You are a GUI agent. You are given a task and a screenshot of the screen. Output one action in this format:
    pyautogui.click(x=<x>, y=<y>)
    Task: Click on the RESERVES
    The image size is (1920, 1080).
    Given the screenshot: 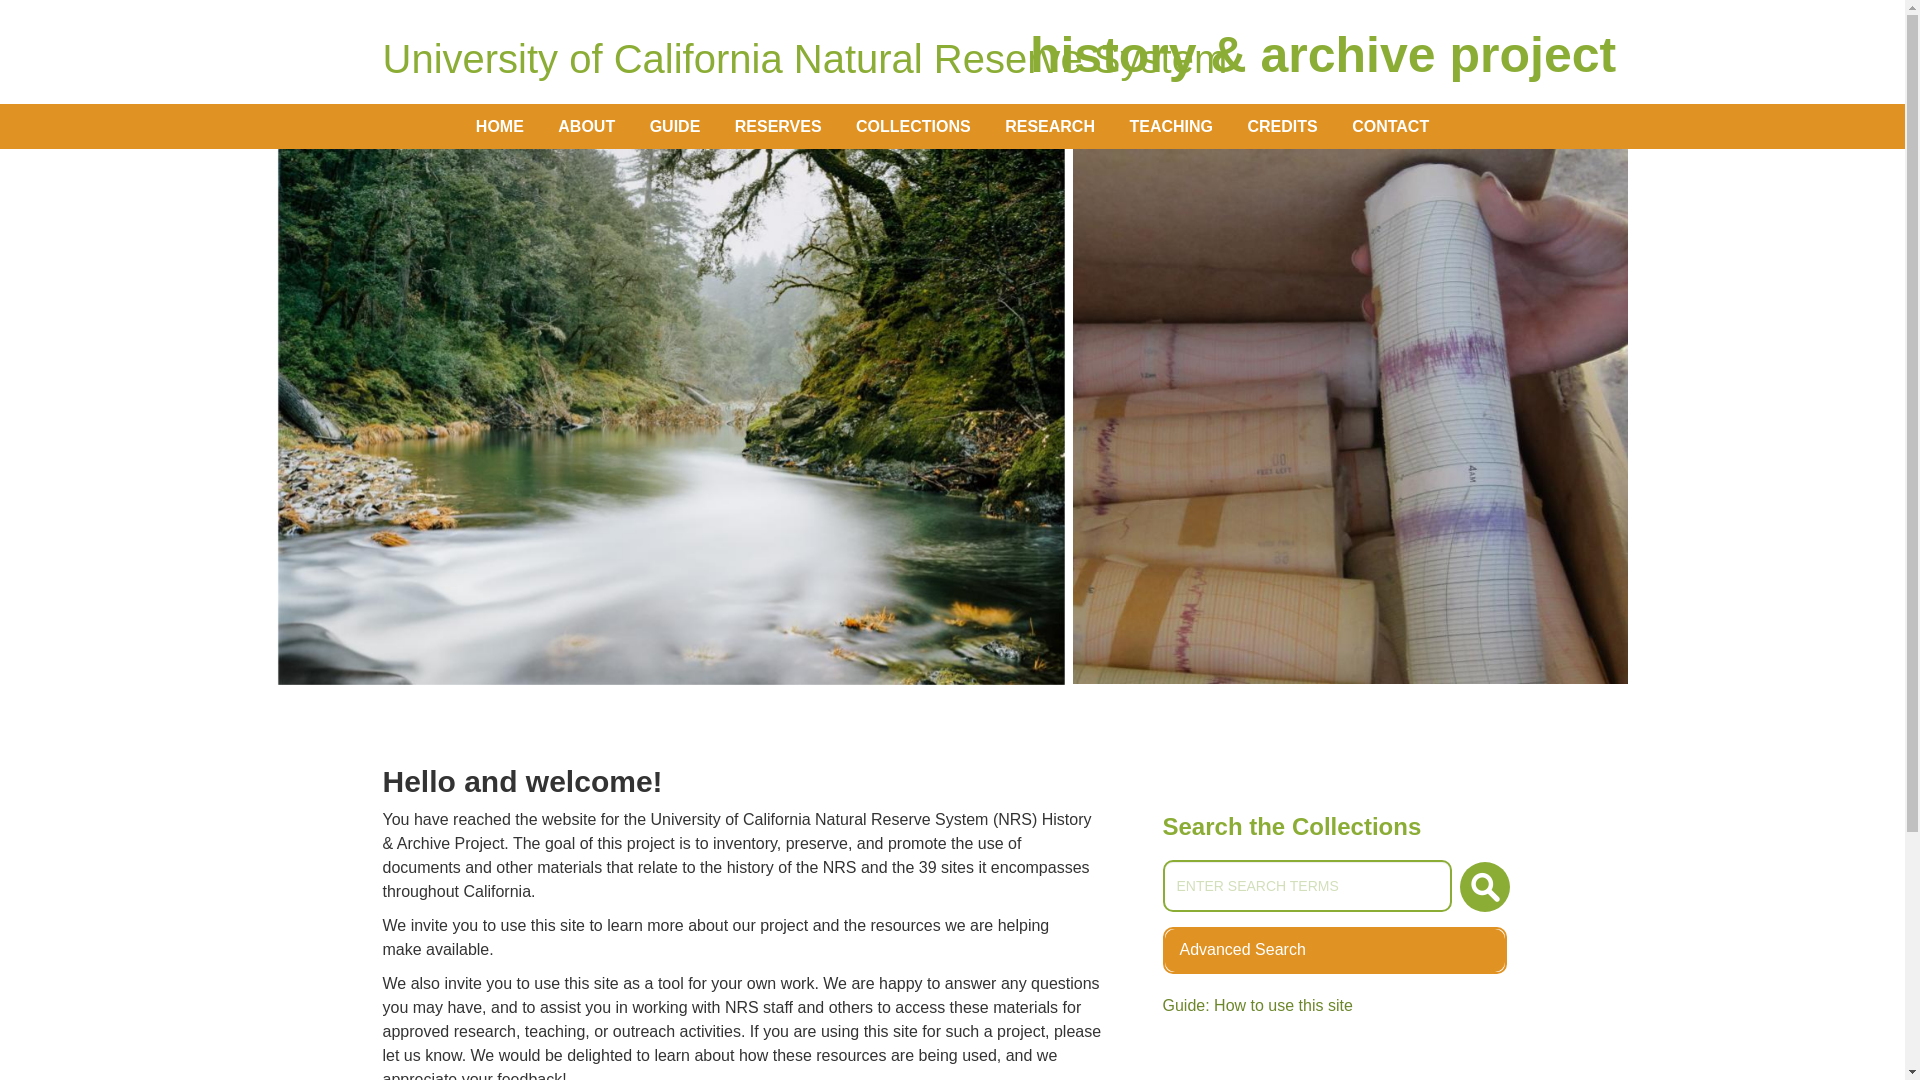 What is the action you would take?
    pyautogui.click(x=778, y=126)
    